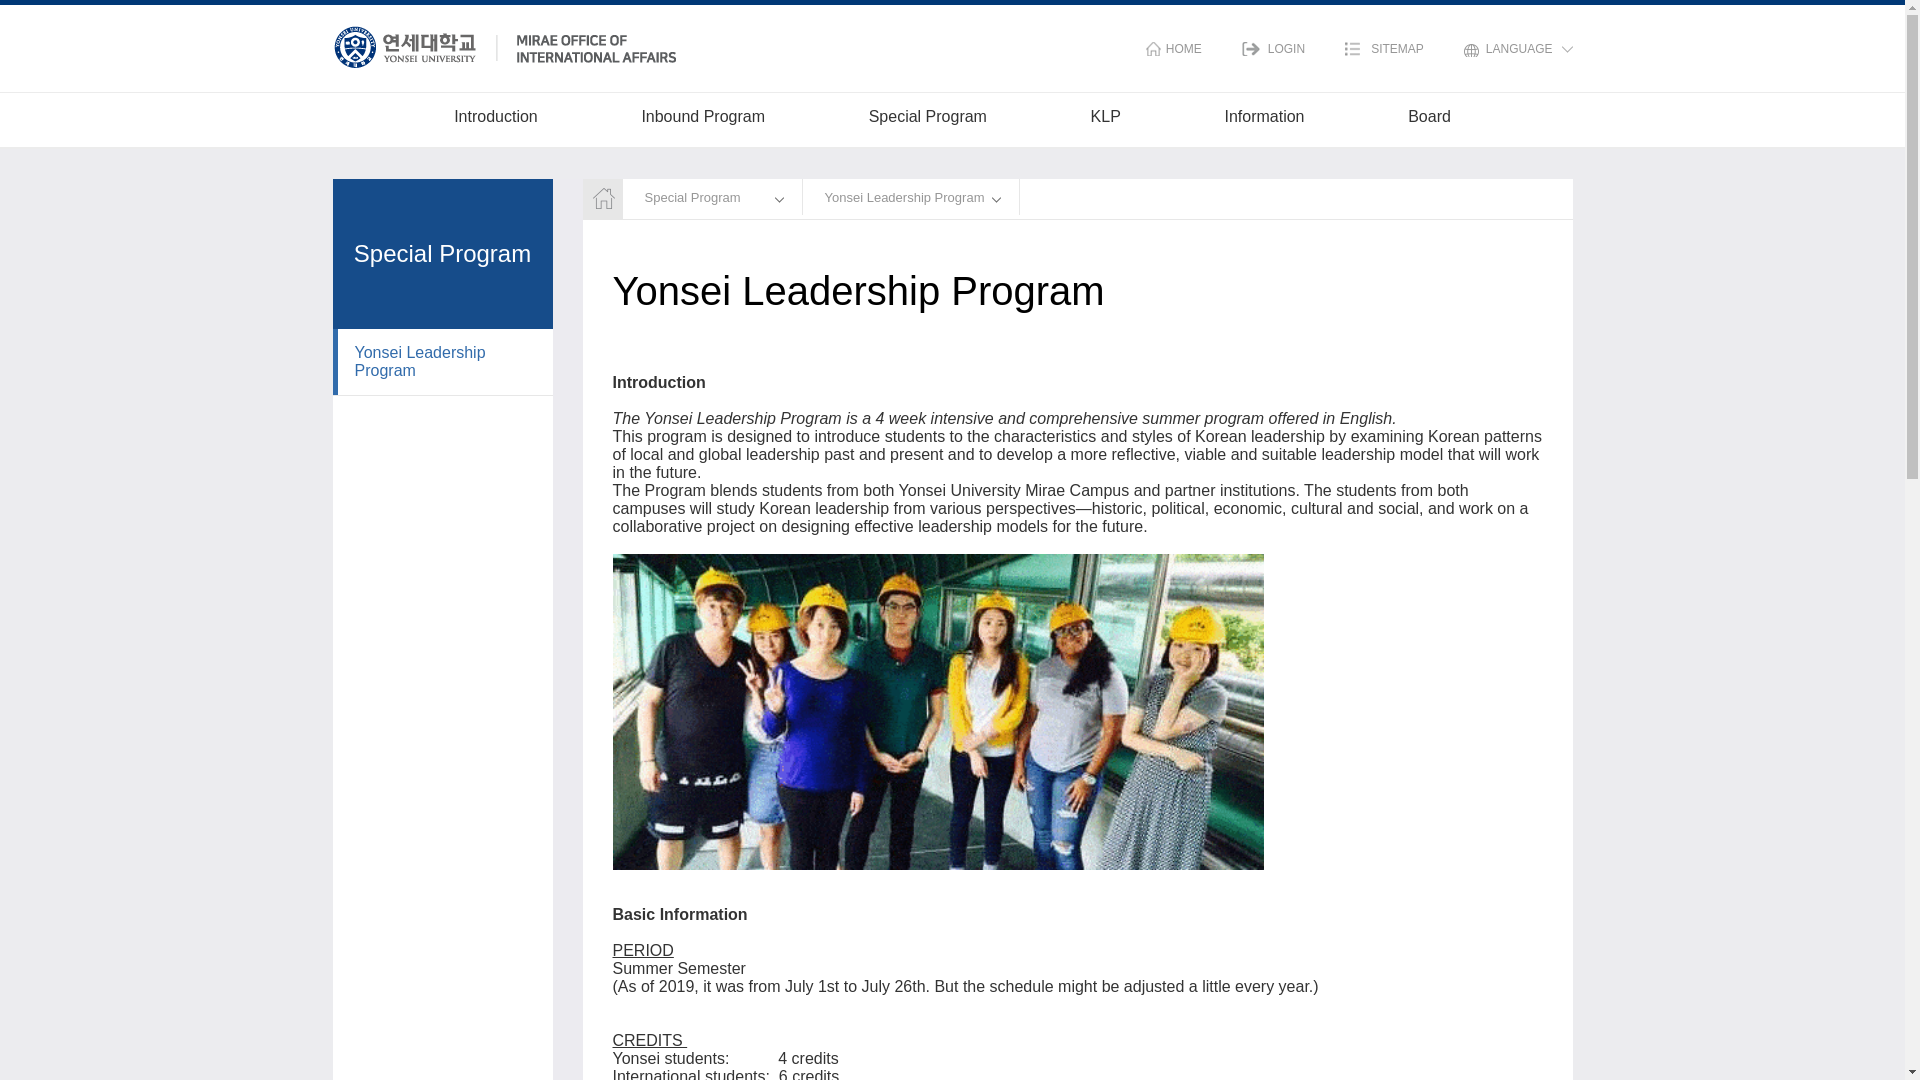 This screenshot has width=1920, height=1080. What do you see at coordinates (702, 122) in the screenshot?
I see `Inbound Program` at bounding box center [702, 122].